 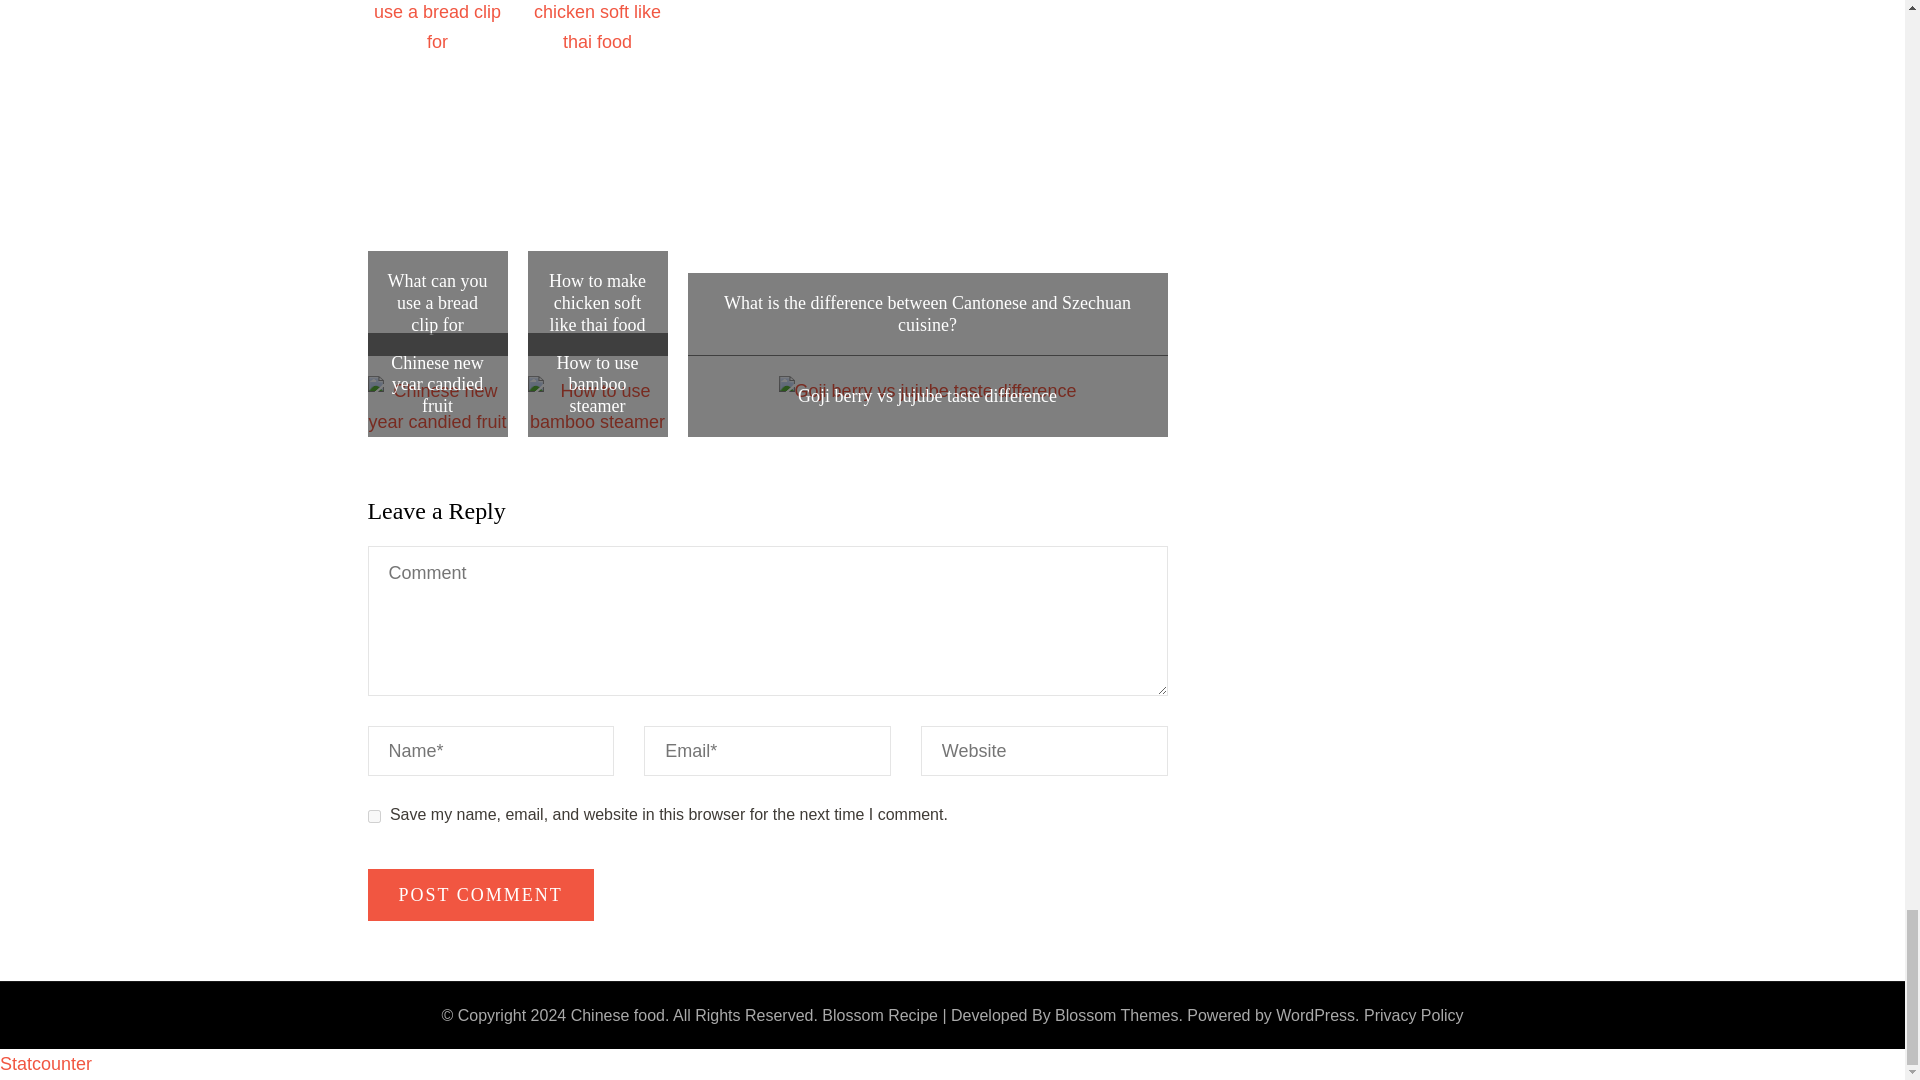 What do you see at coordinates (480, 895) in the screenshot?
I see `Post Comment` at bounding box center [480, 895].